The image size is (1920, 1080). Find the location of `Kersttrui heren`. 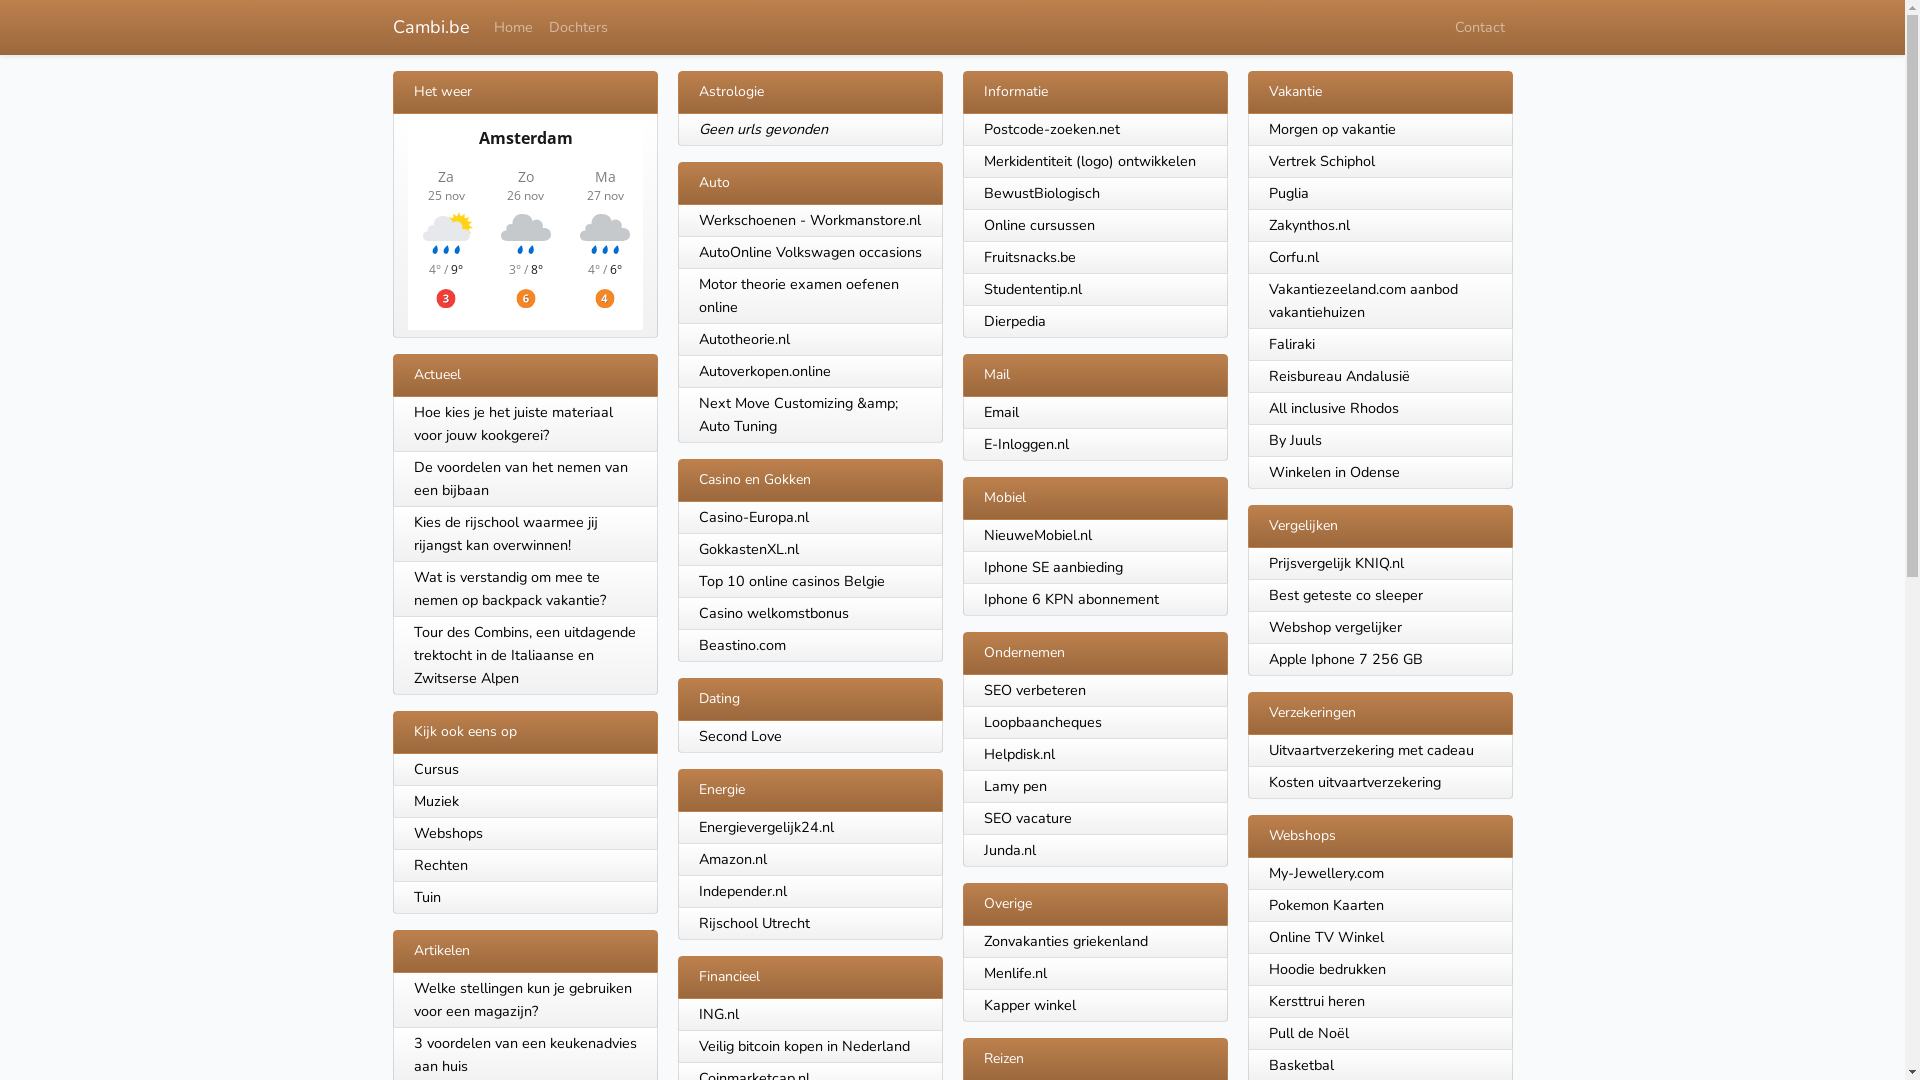

Kersttrui heren is located at coordinates (1316, 1001).